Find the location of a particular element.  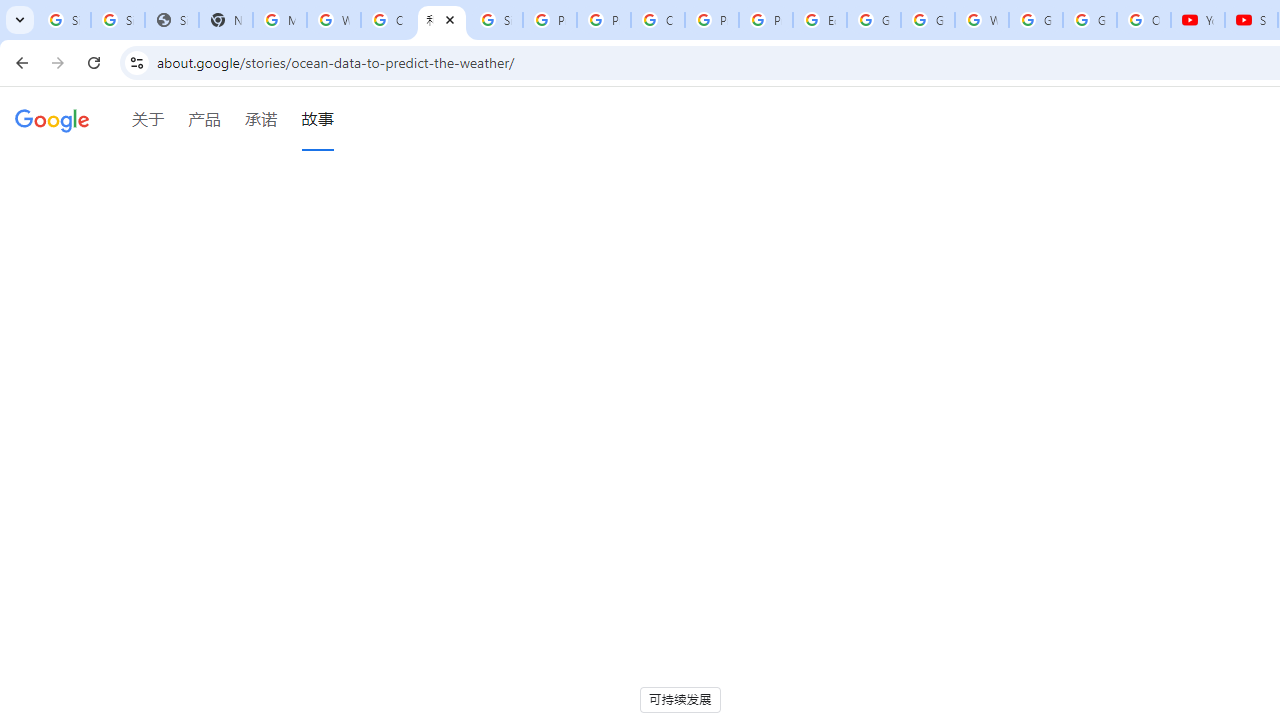

New Tab is located at coordinates (226, 20).